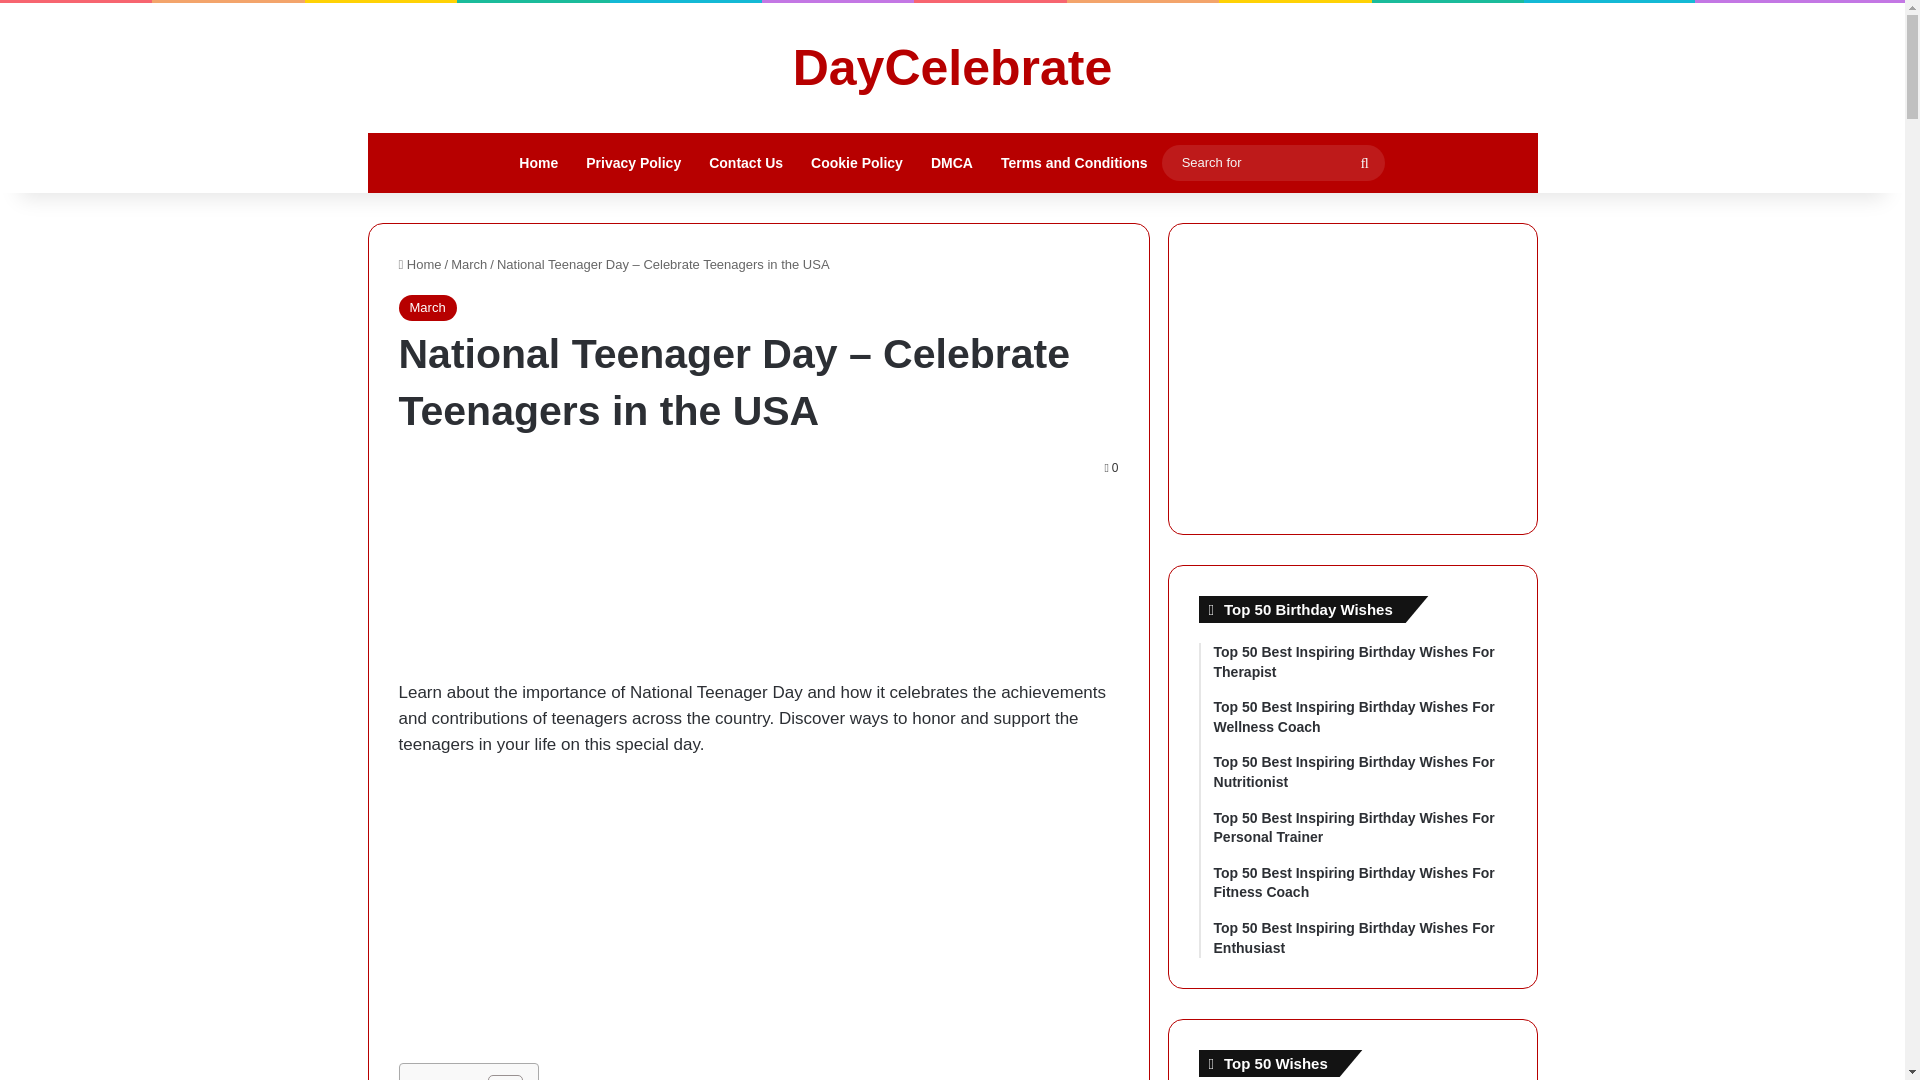 This screenshot has height=1080, width=1920. What do you see at coordinates (1074, 162) in the screenshot?
I see `Terms and Conditions` at bounding box center [1074, 162].